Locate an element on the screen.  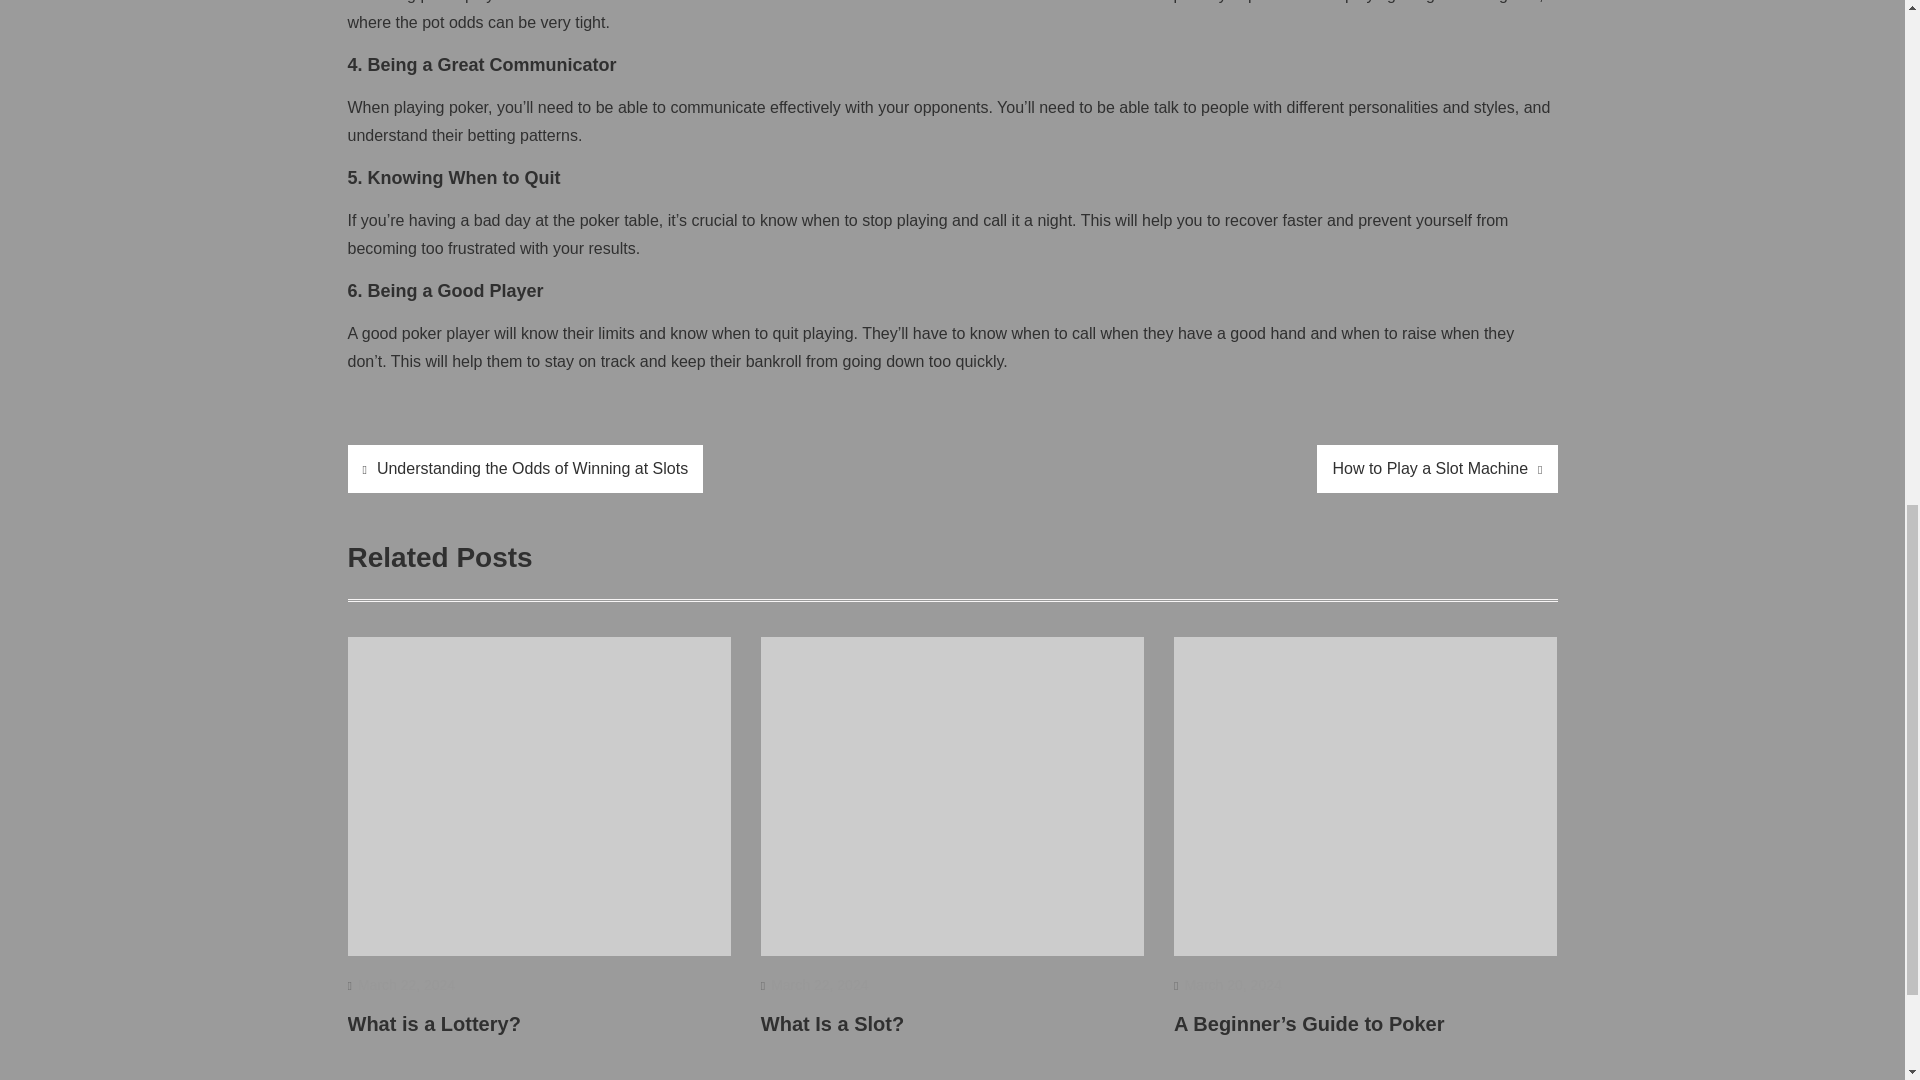
Understanding the Odds of Winning at Slots is located at coordinates (526, 468).